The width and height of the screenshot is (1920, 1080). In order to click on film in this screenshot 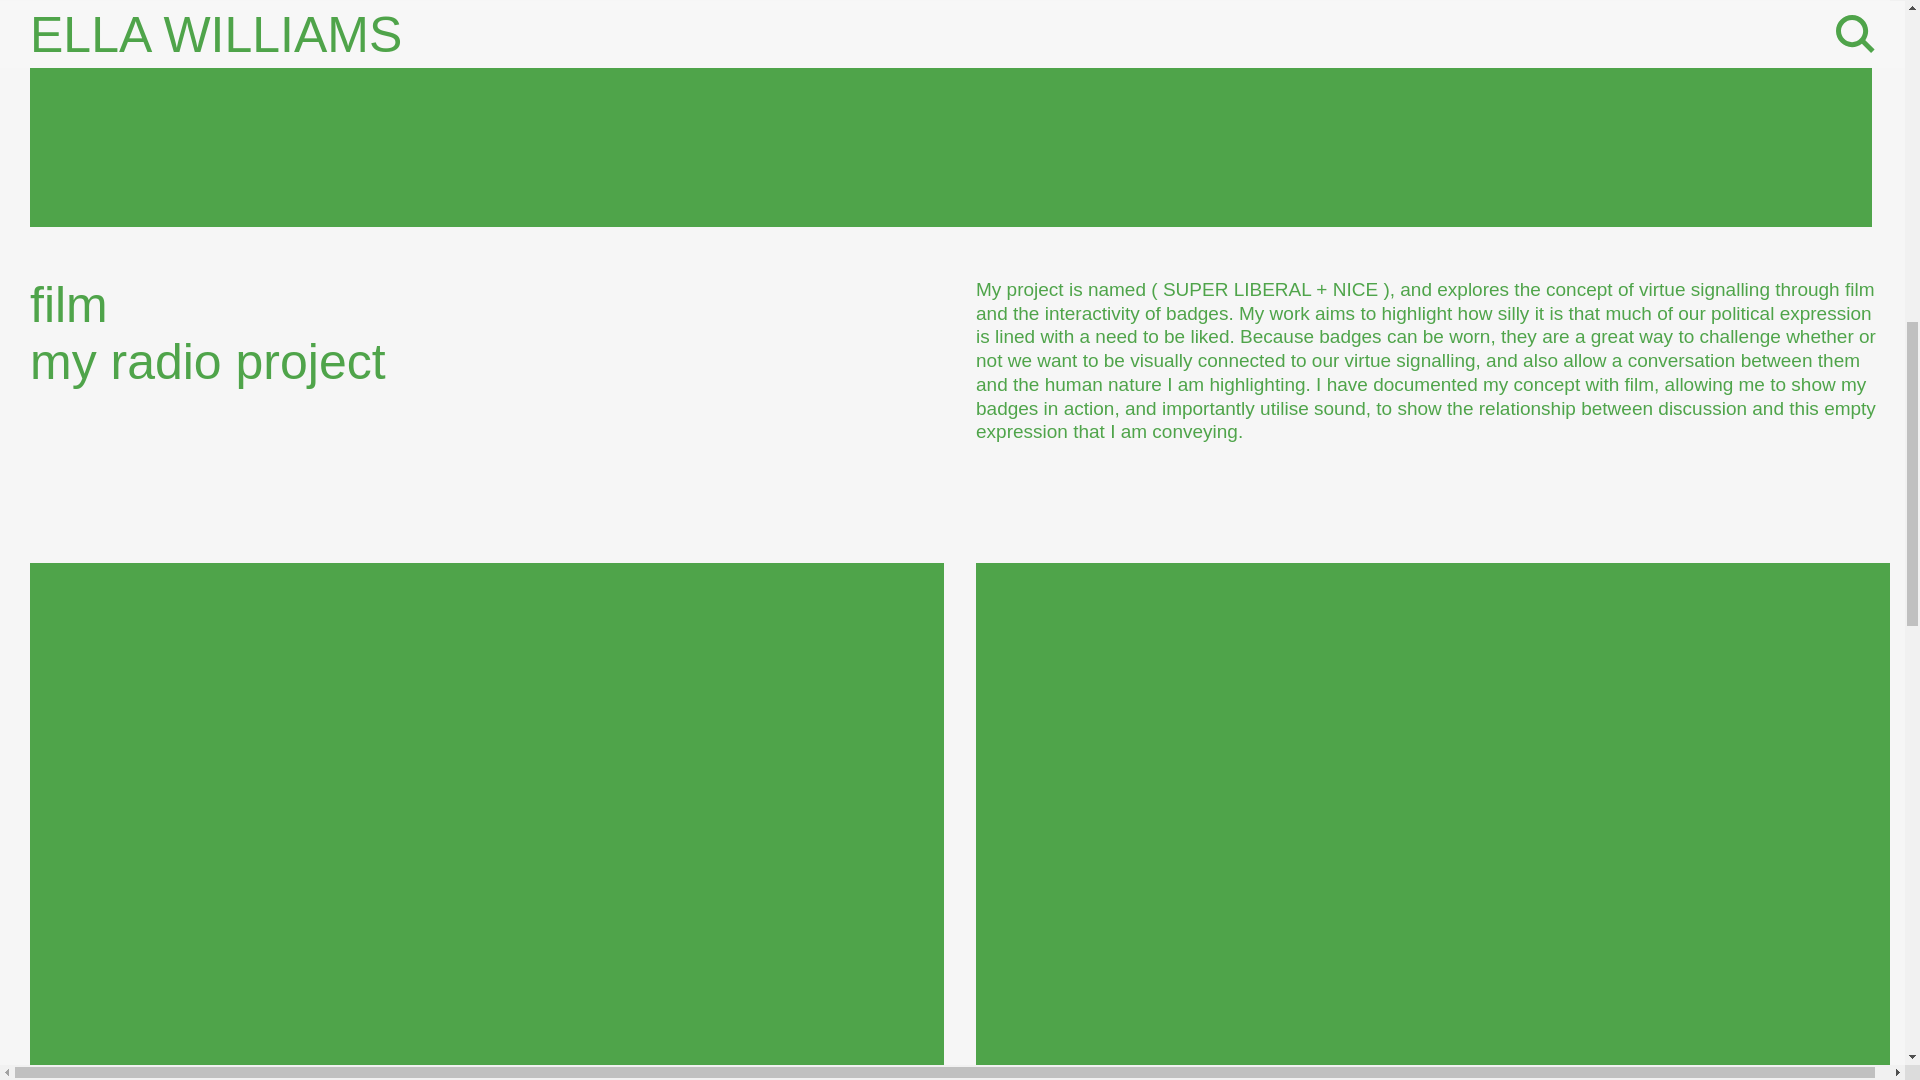, I will do `click(88, 304)`.